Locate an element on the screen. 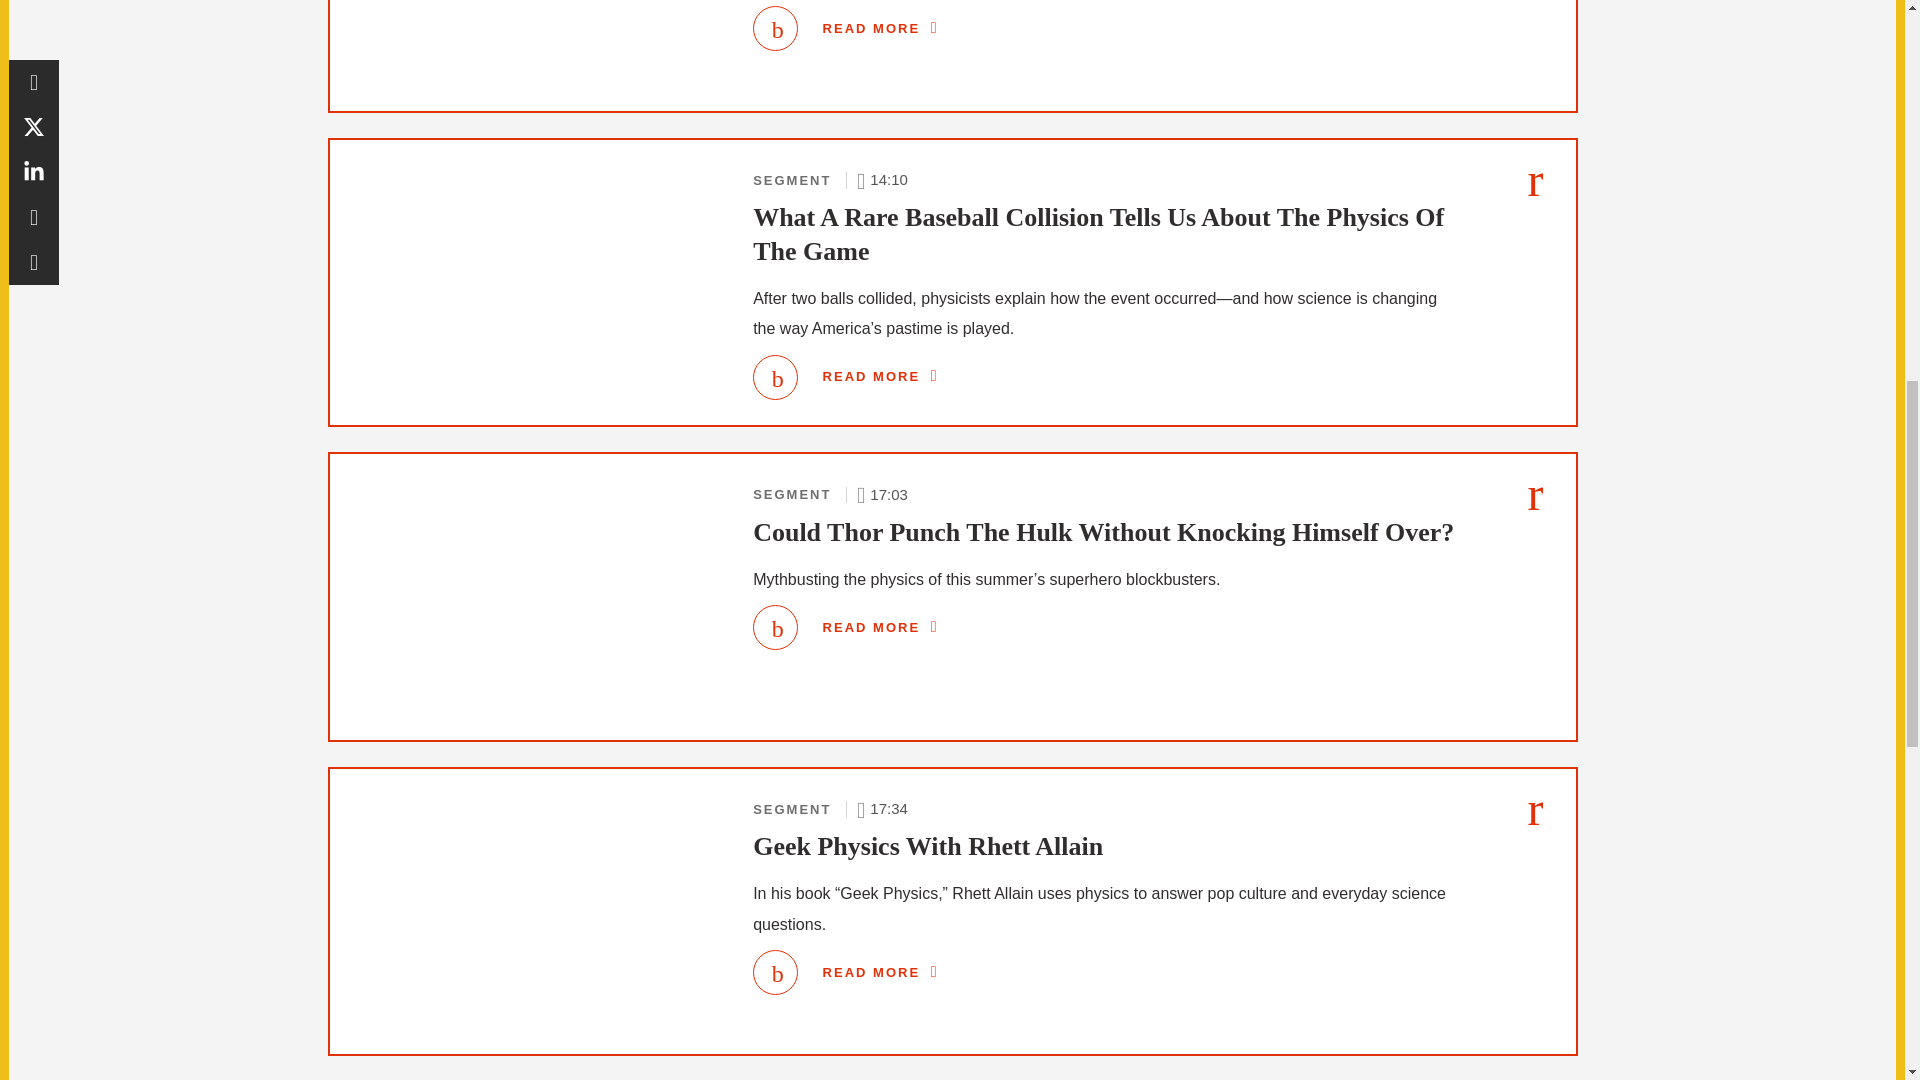 Image resolution: width=1920 pixels, height=1080 pixels. Segment is located at coordinates (792, 180).